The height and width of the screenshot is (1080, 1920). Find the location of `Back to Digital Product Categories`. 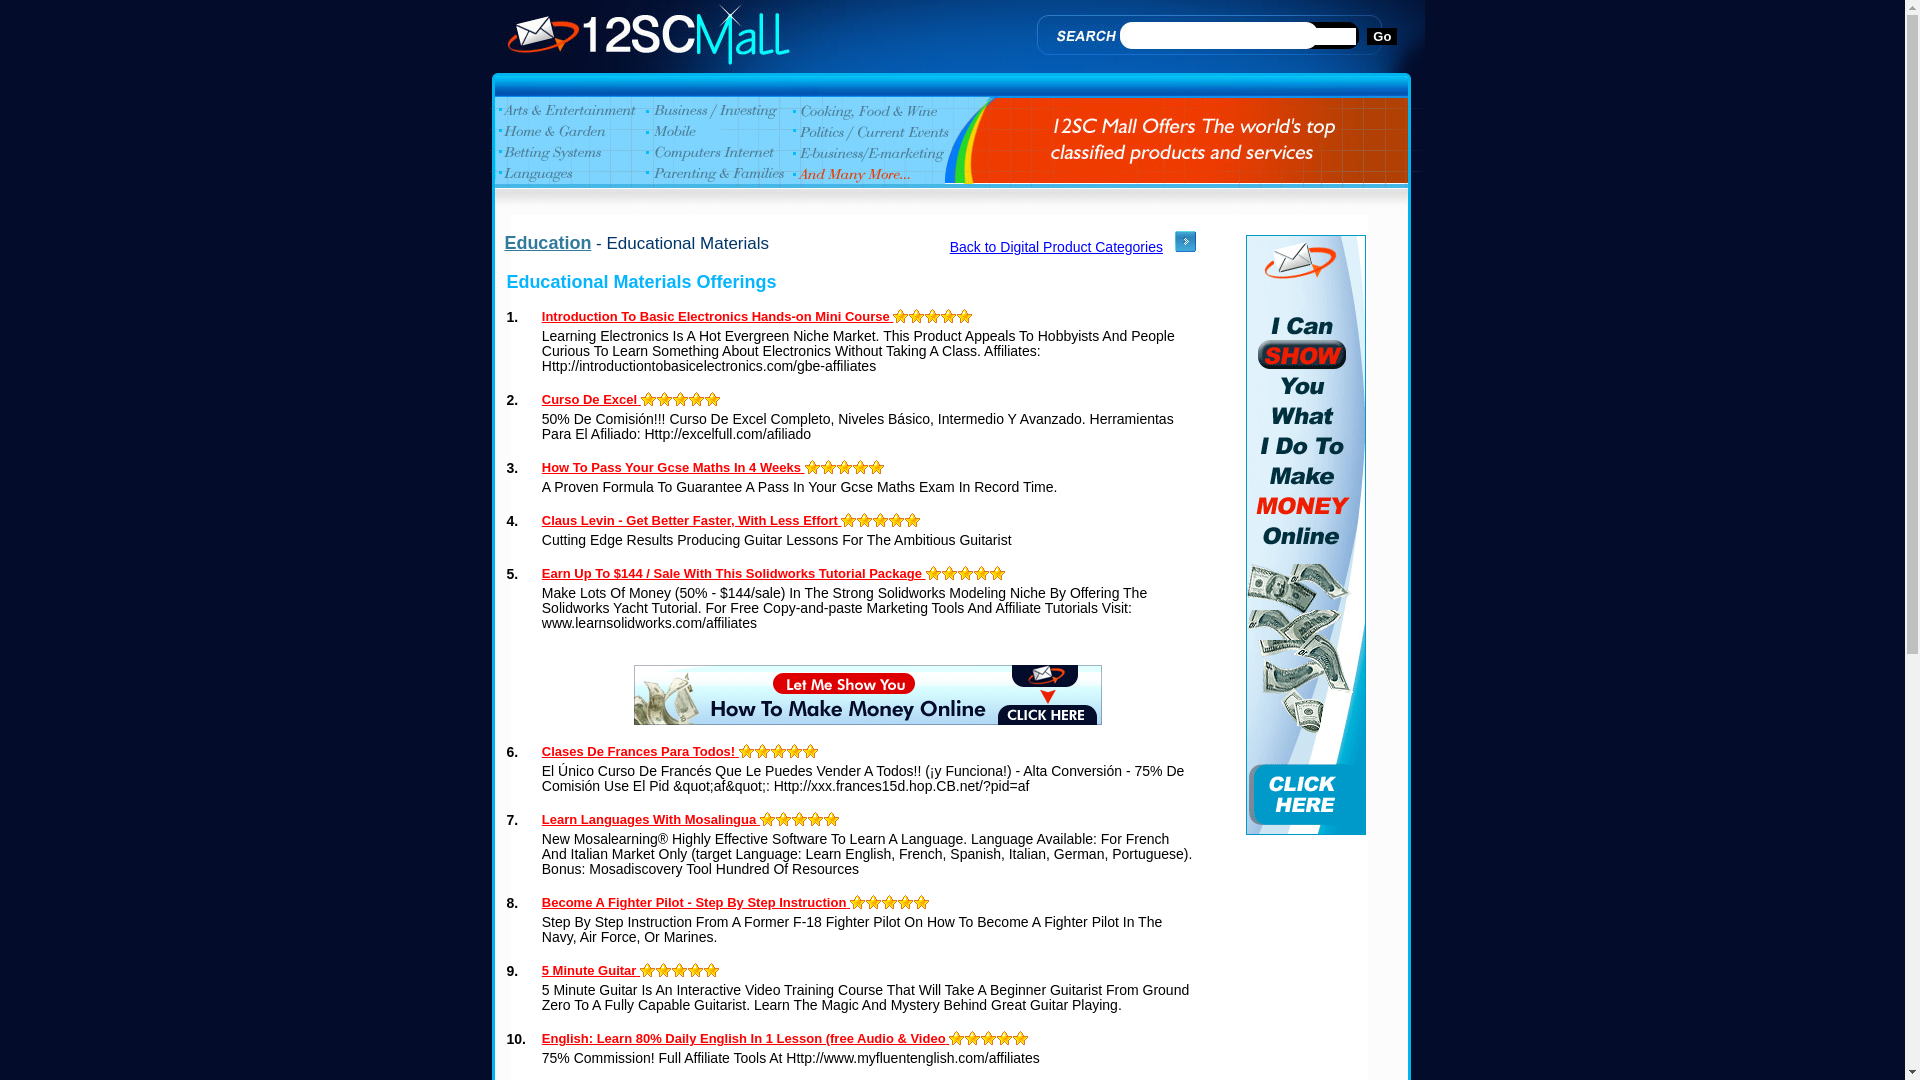

Back to Digital Product Categories is located at coordinates (1056, 247).